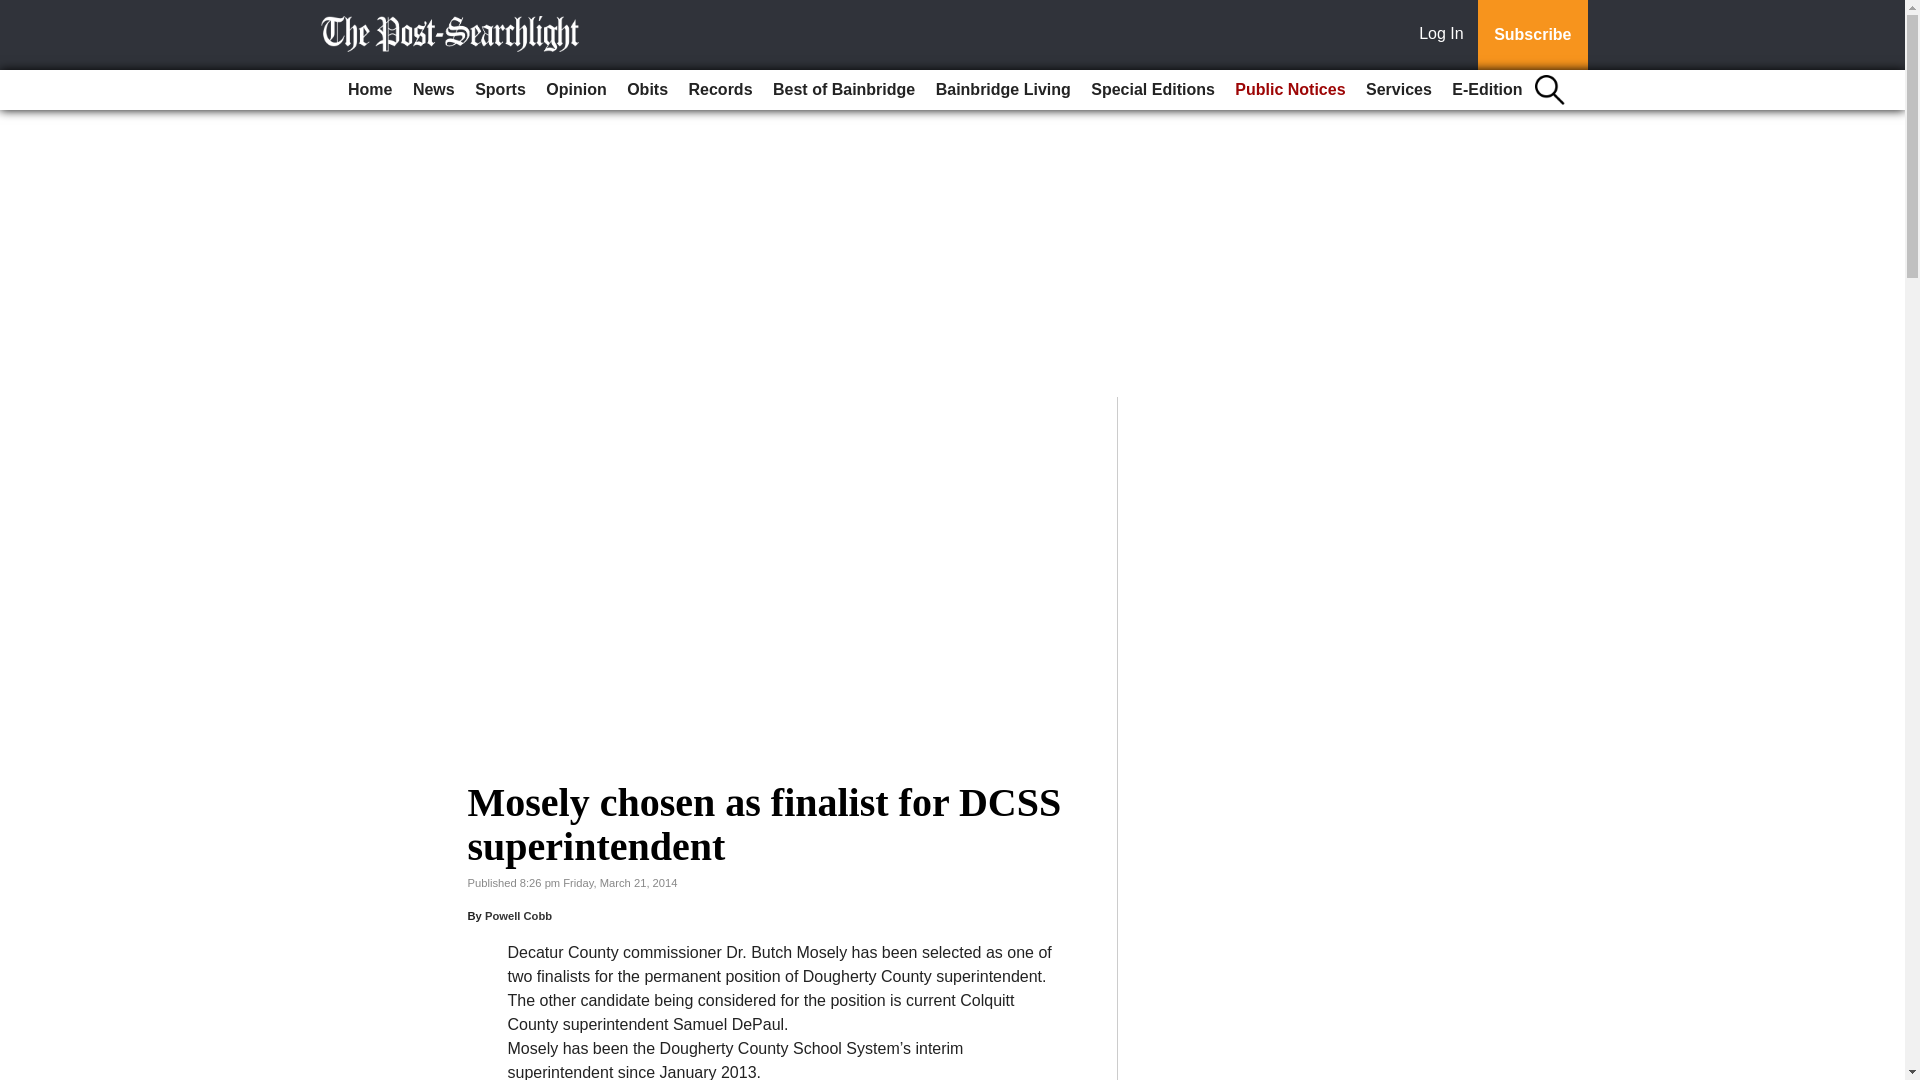 Image resolution: width=1920 pixels, height=1080 pixels. I want to click on Public Notices, so click(1290, 90).